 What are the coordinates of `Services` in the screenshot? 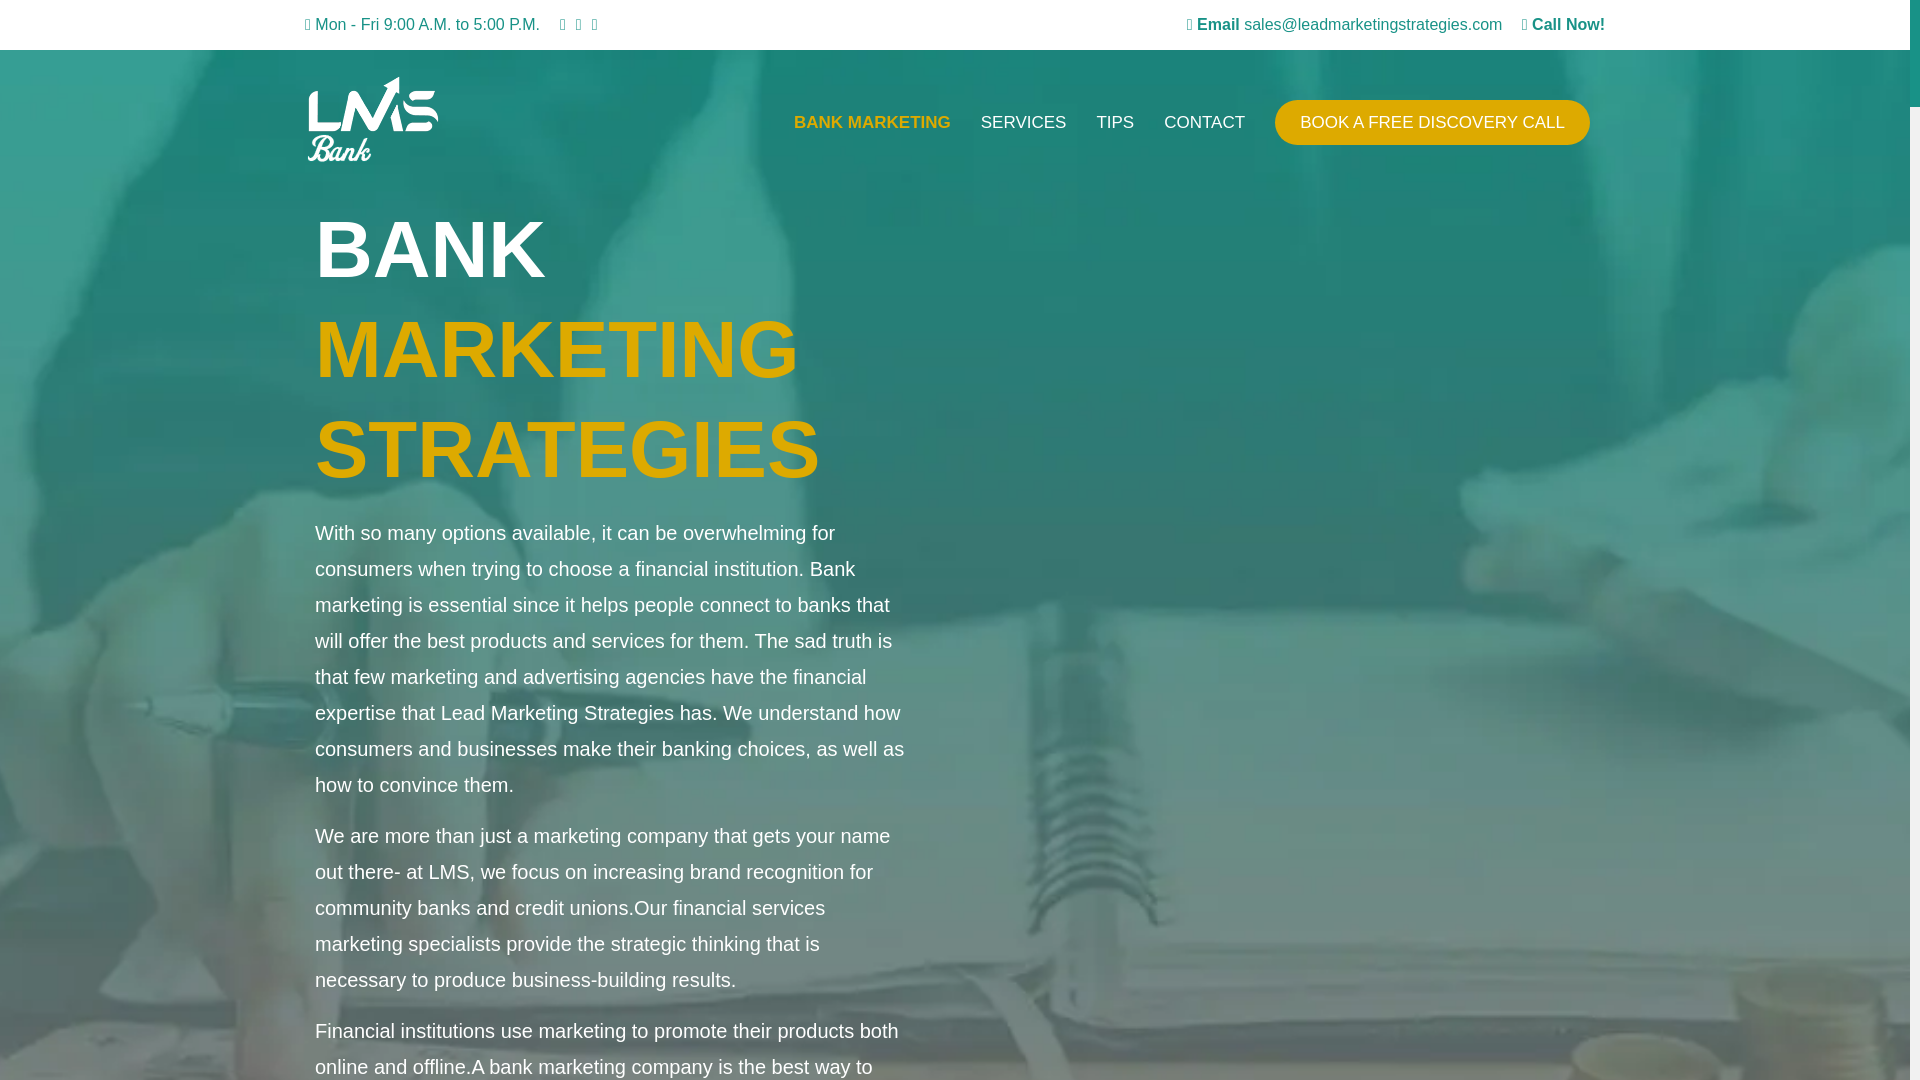 It's located at (1024, 122).